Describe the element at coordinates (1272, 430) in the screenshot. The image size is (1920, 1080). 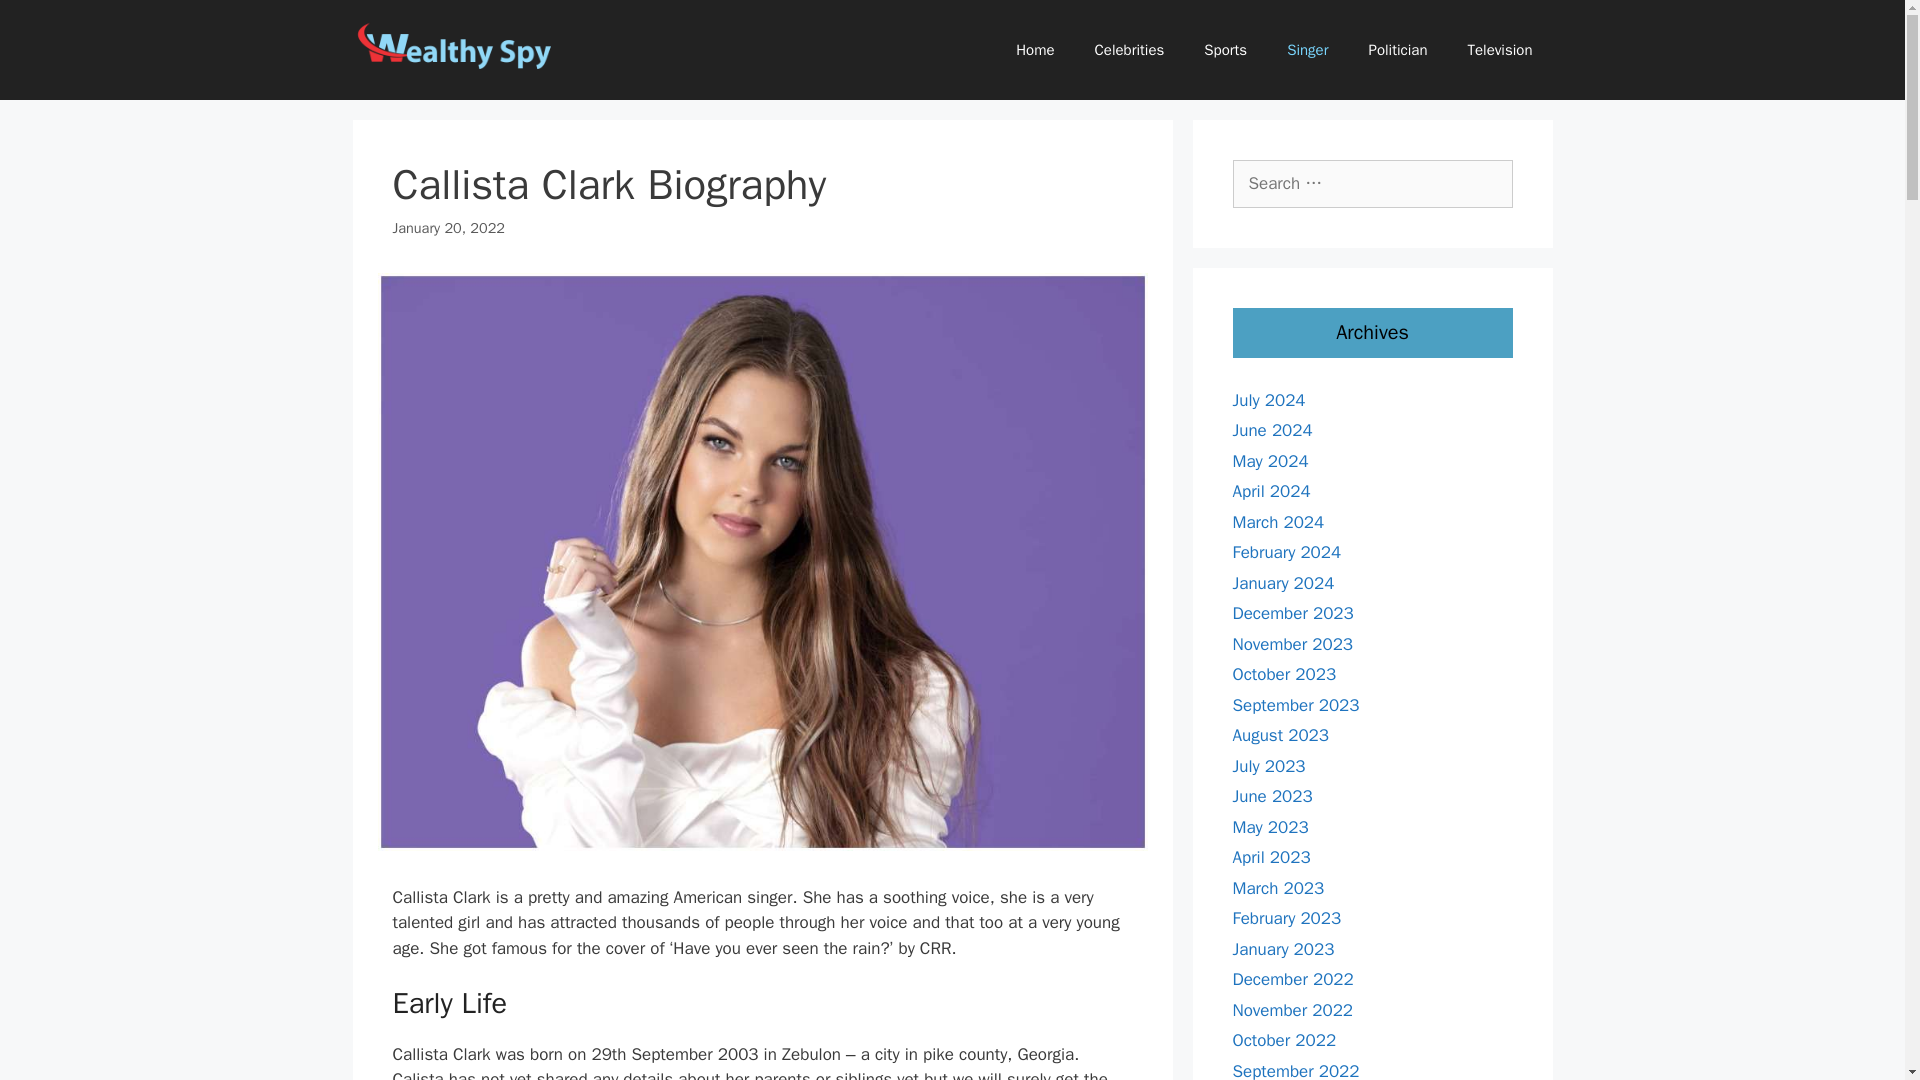
I see `June 2024` at that location.